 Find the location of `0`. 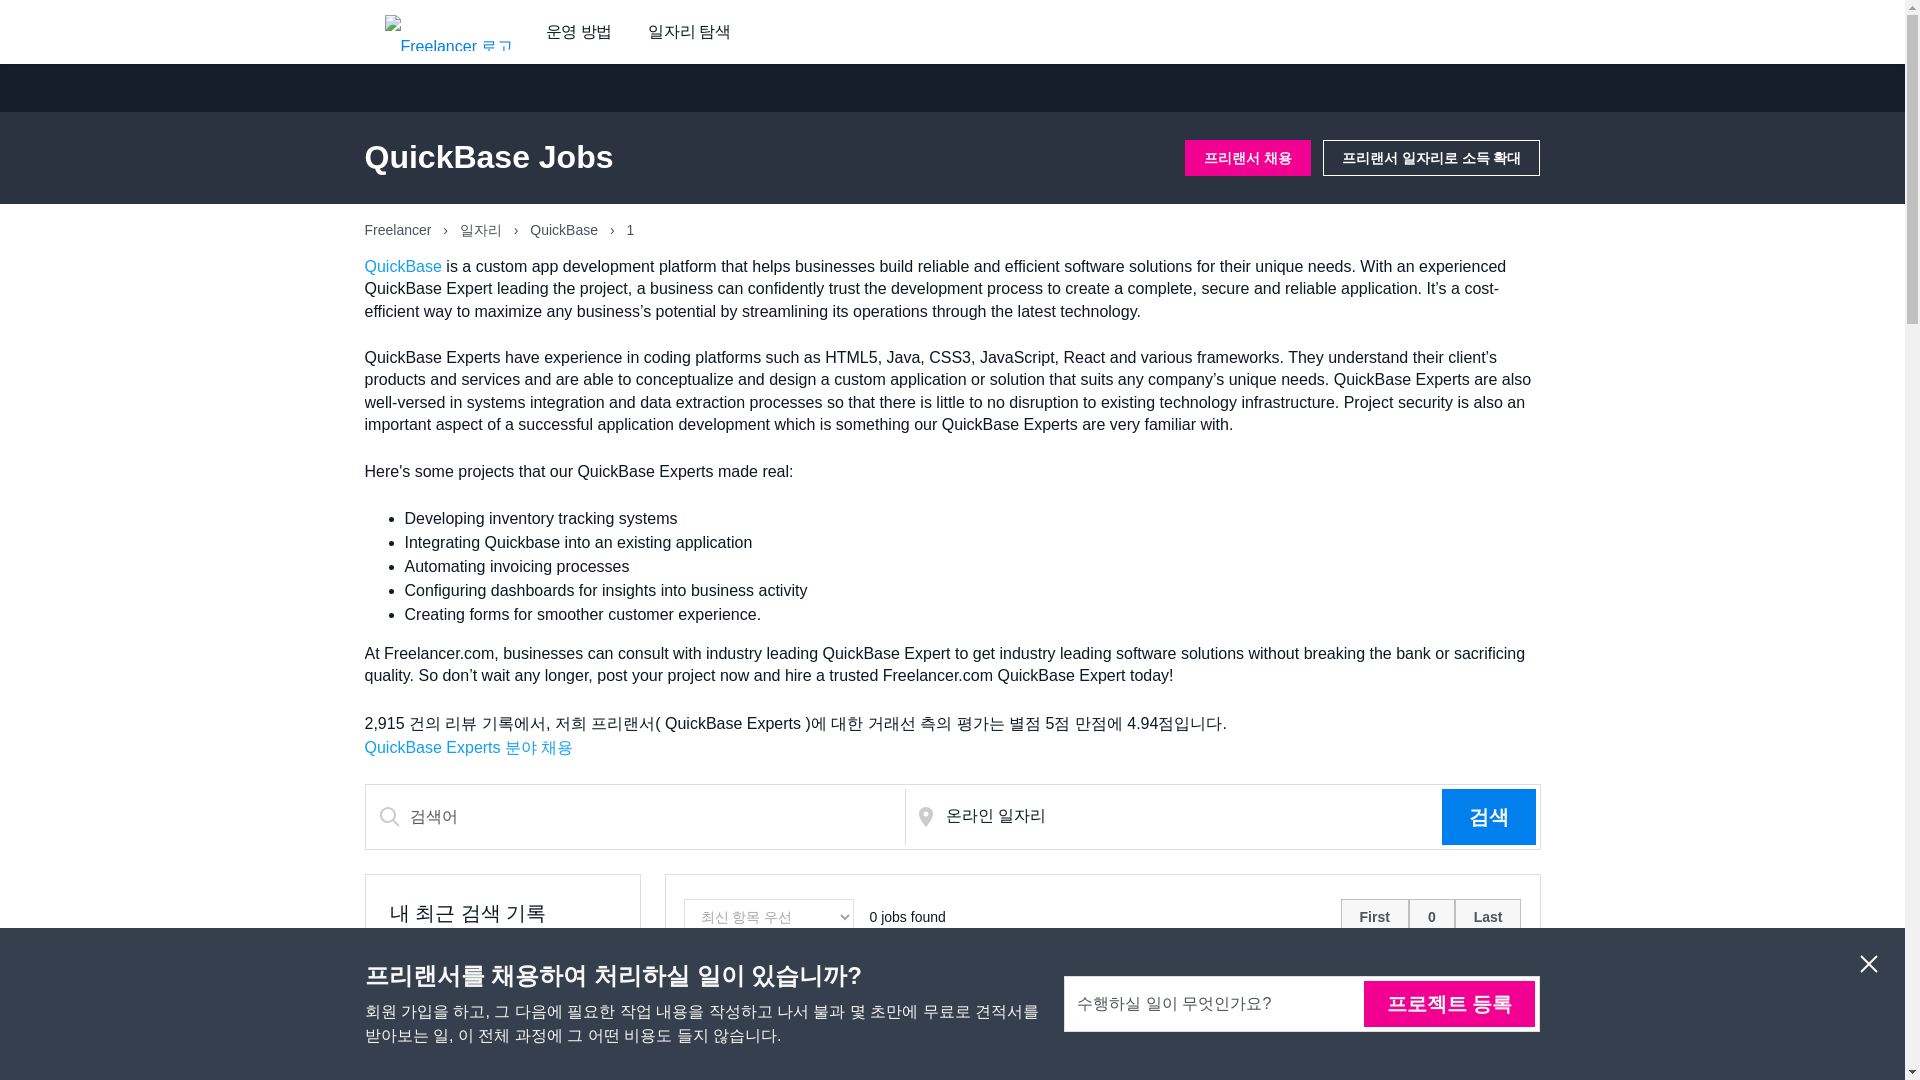

0 is located at coordinates (1451, 1002).